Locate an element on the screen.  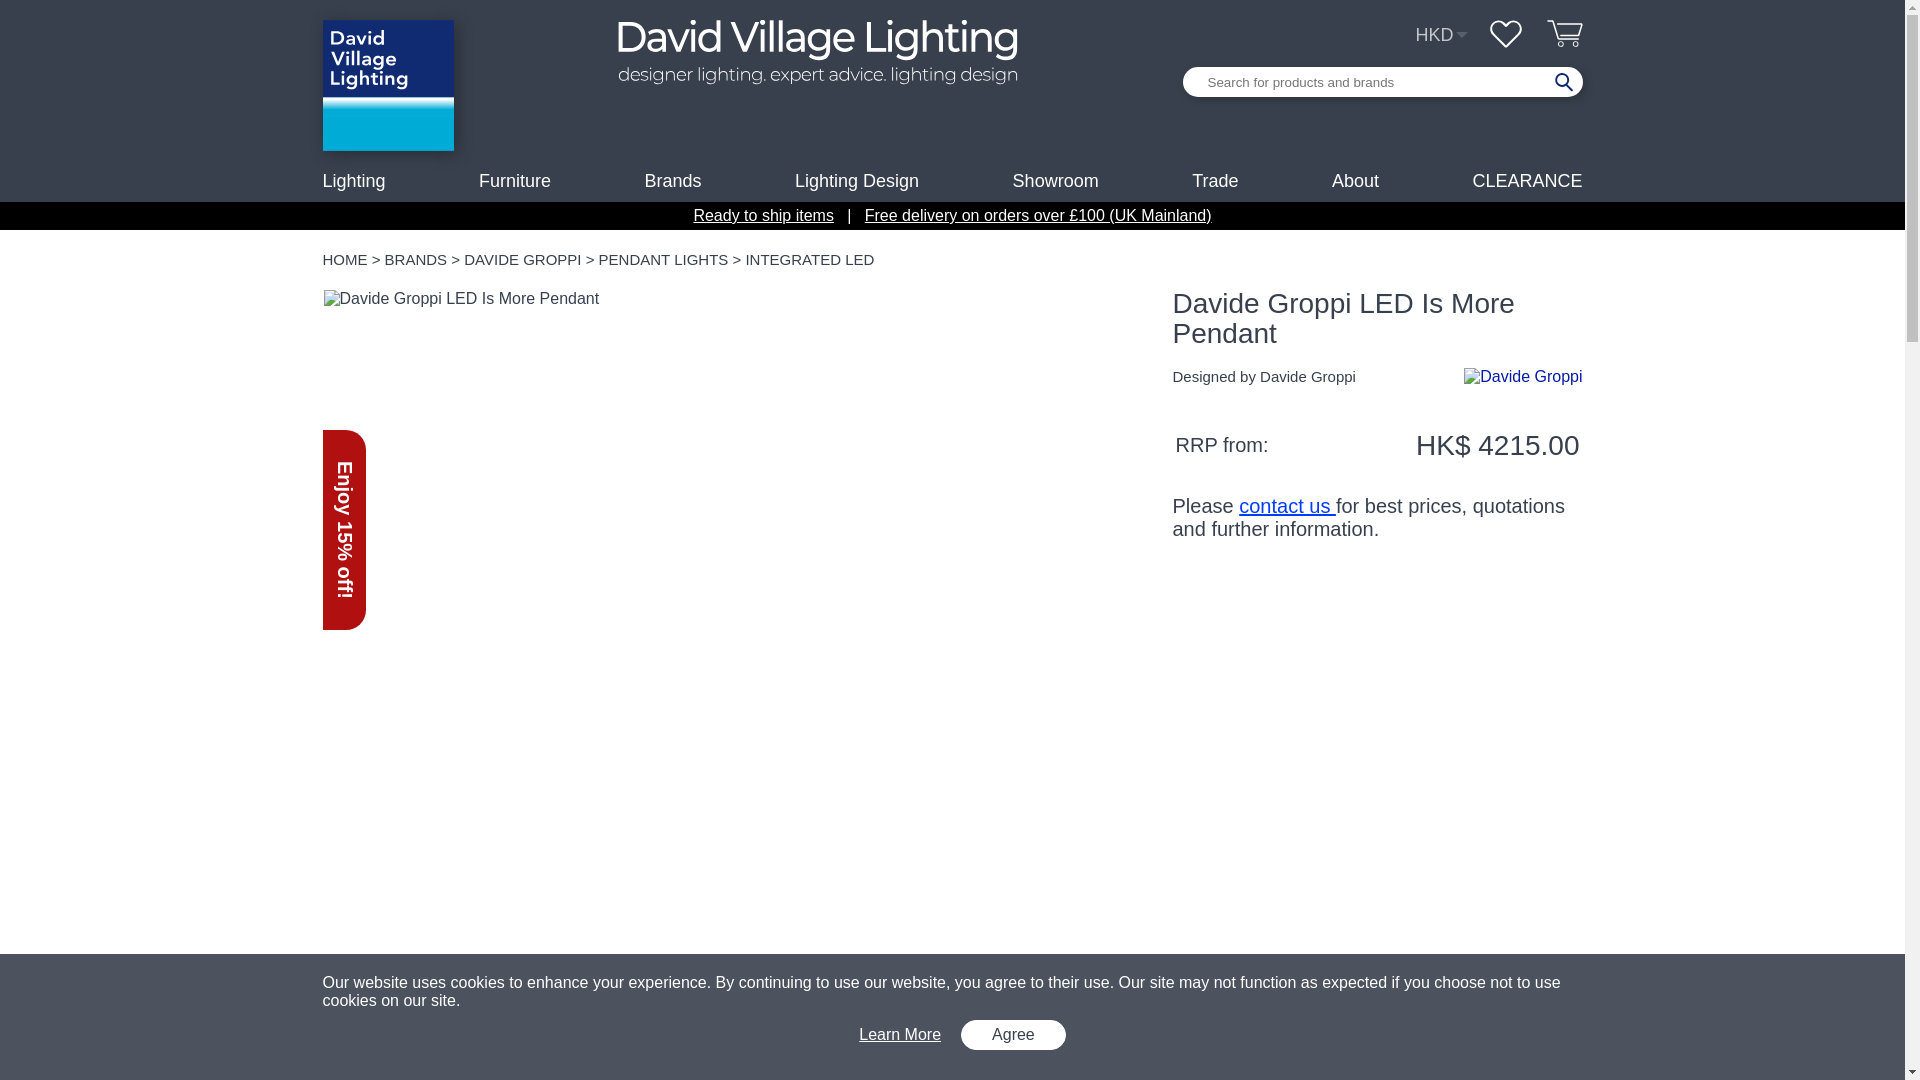
Lighting is located at coordinates (354, 180).